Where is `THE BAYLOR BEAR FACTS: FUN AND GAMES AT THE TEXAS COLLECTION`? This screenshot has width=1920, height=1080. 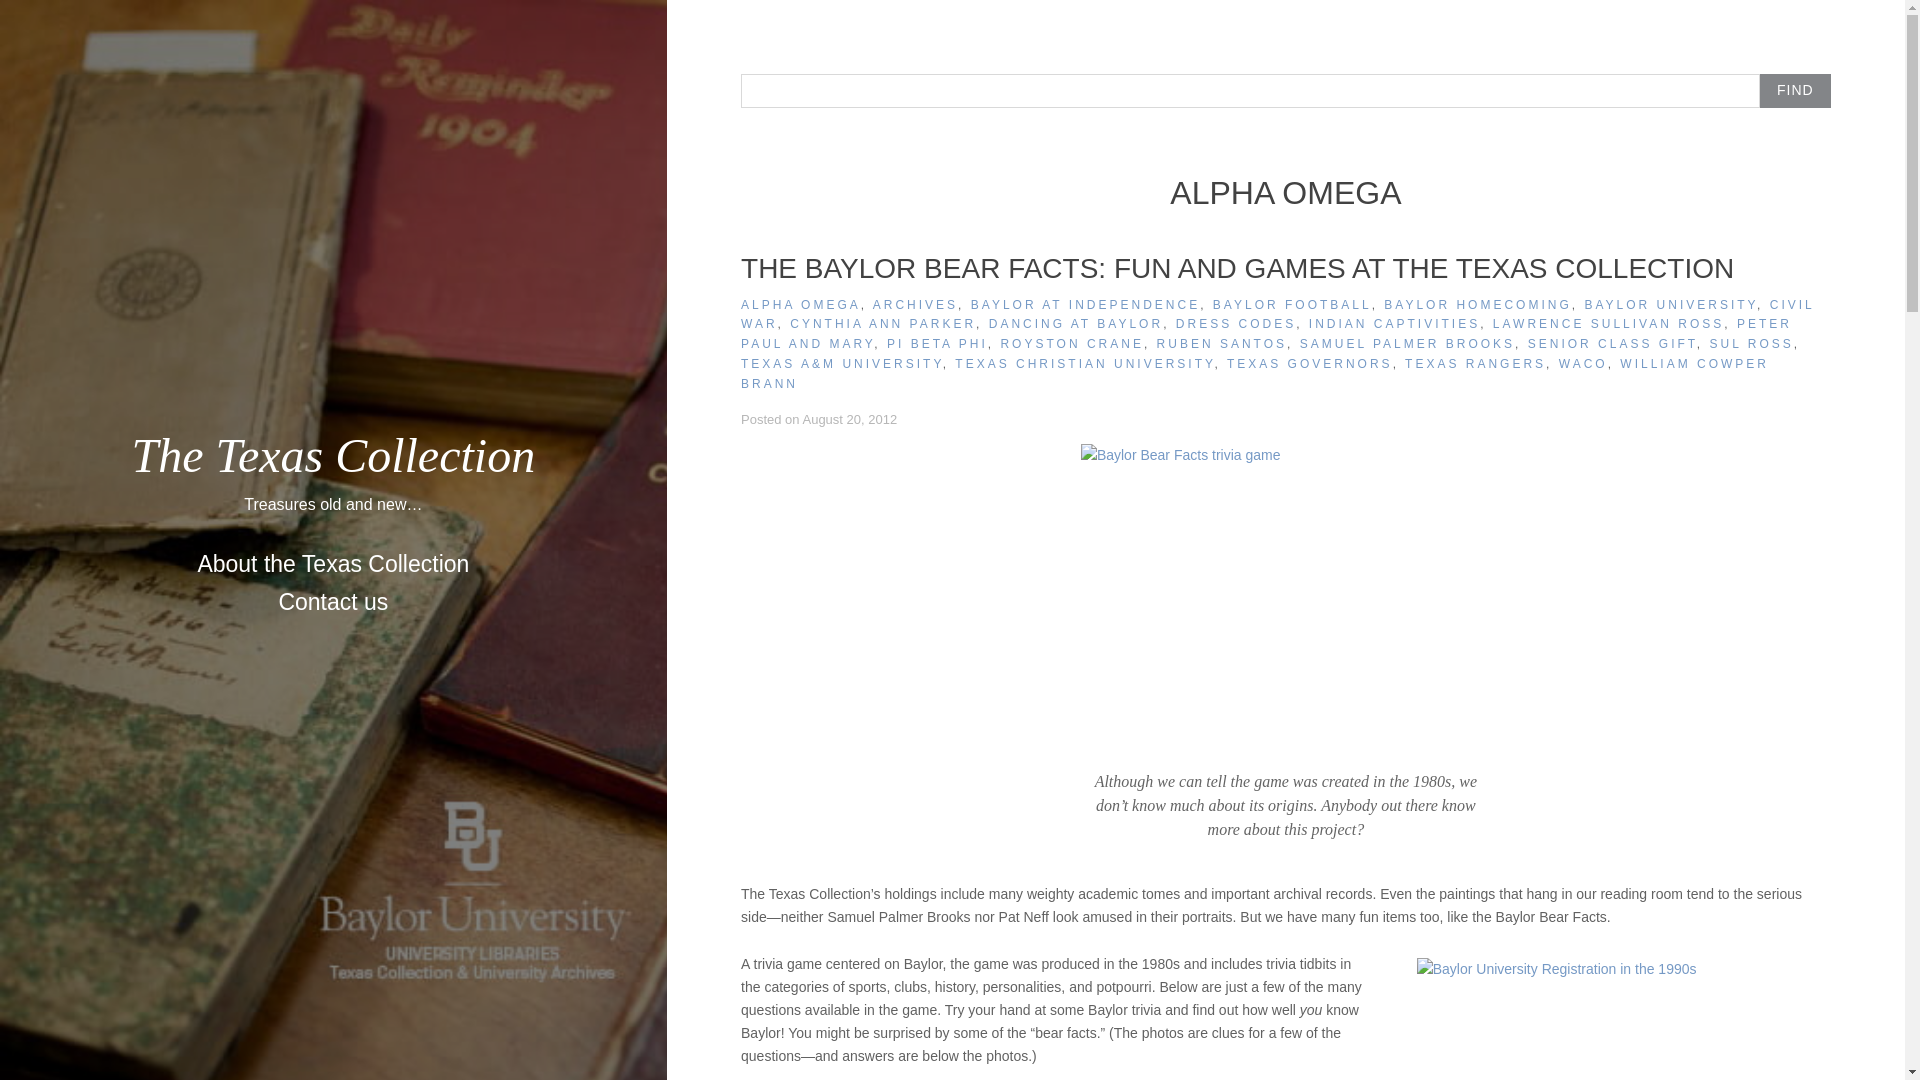
THE BAYLOR BEAR FACTS: FUN AND GAMES AT THE TEXAS COLLECTION is located at coordinates (1237, 268).